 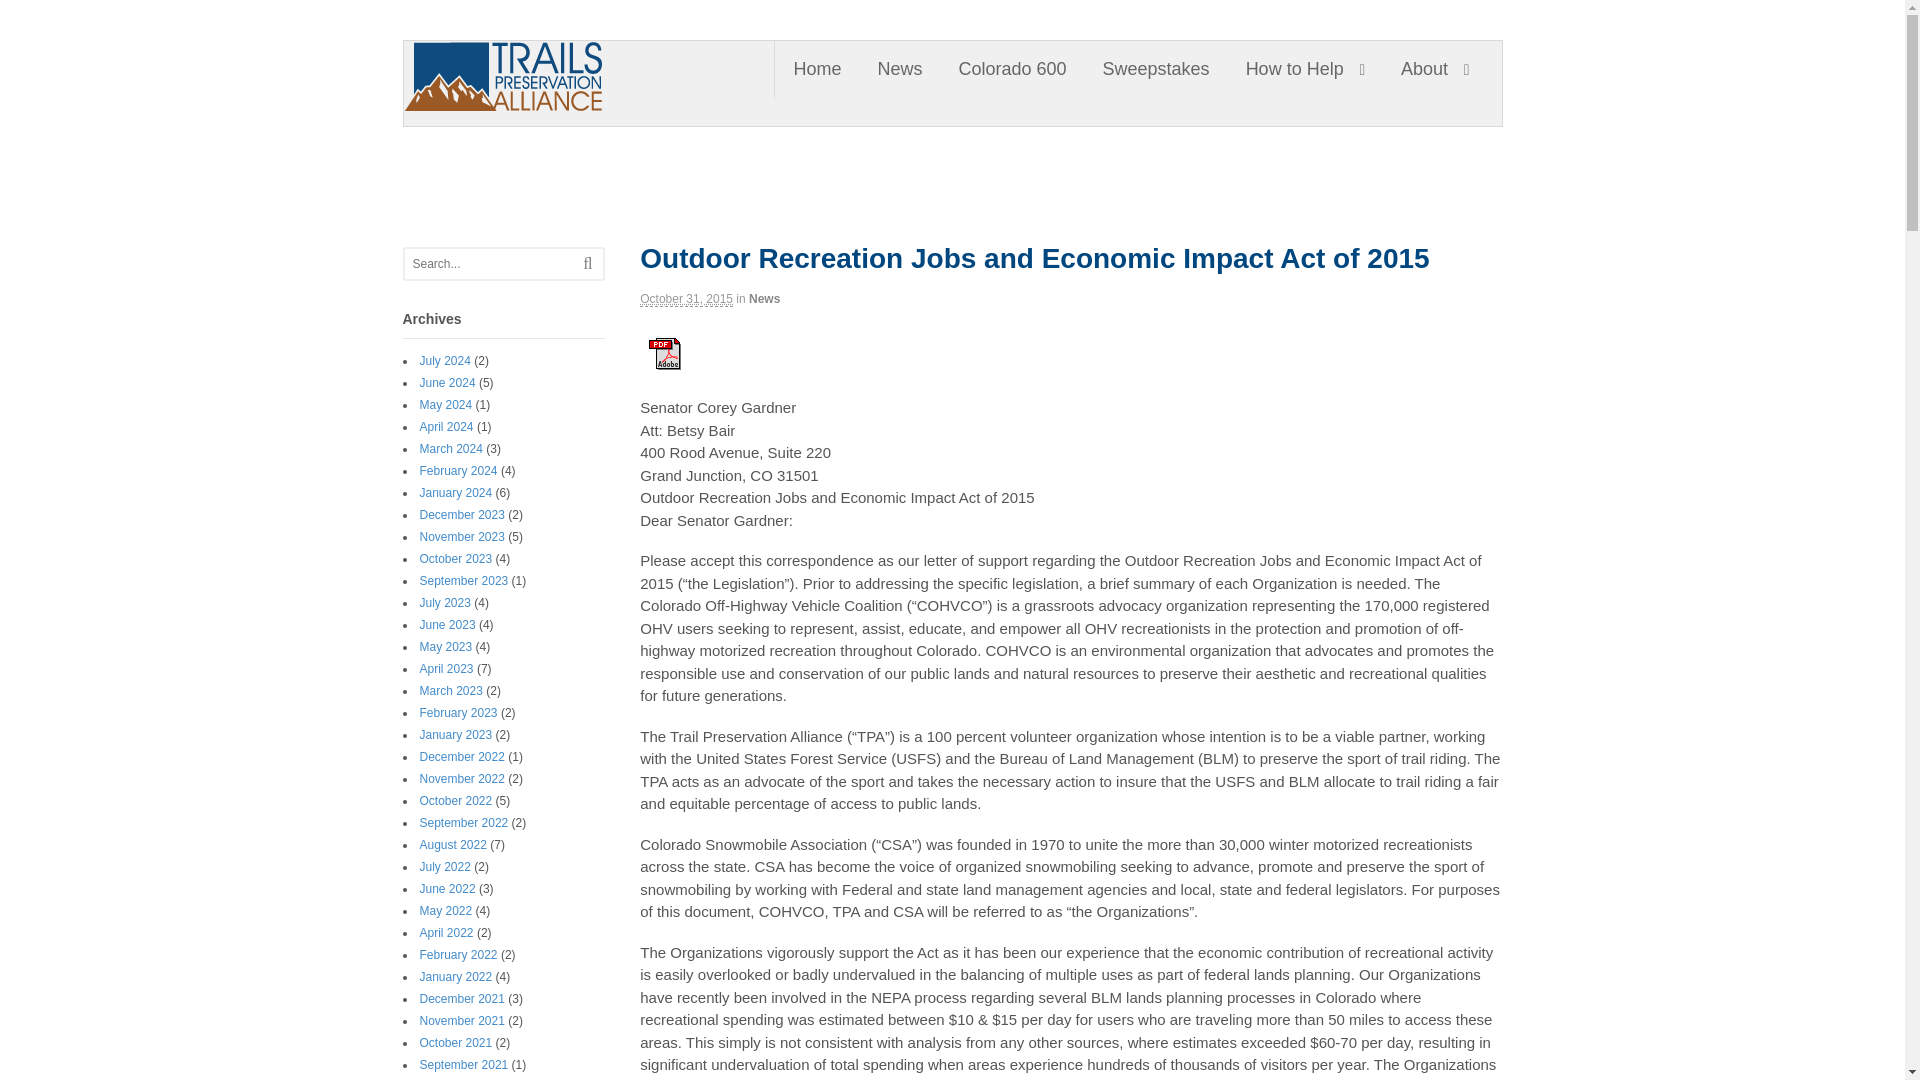 I want to click on July 2024, so click(x=445, y=361).